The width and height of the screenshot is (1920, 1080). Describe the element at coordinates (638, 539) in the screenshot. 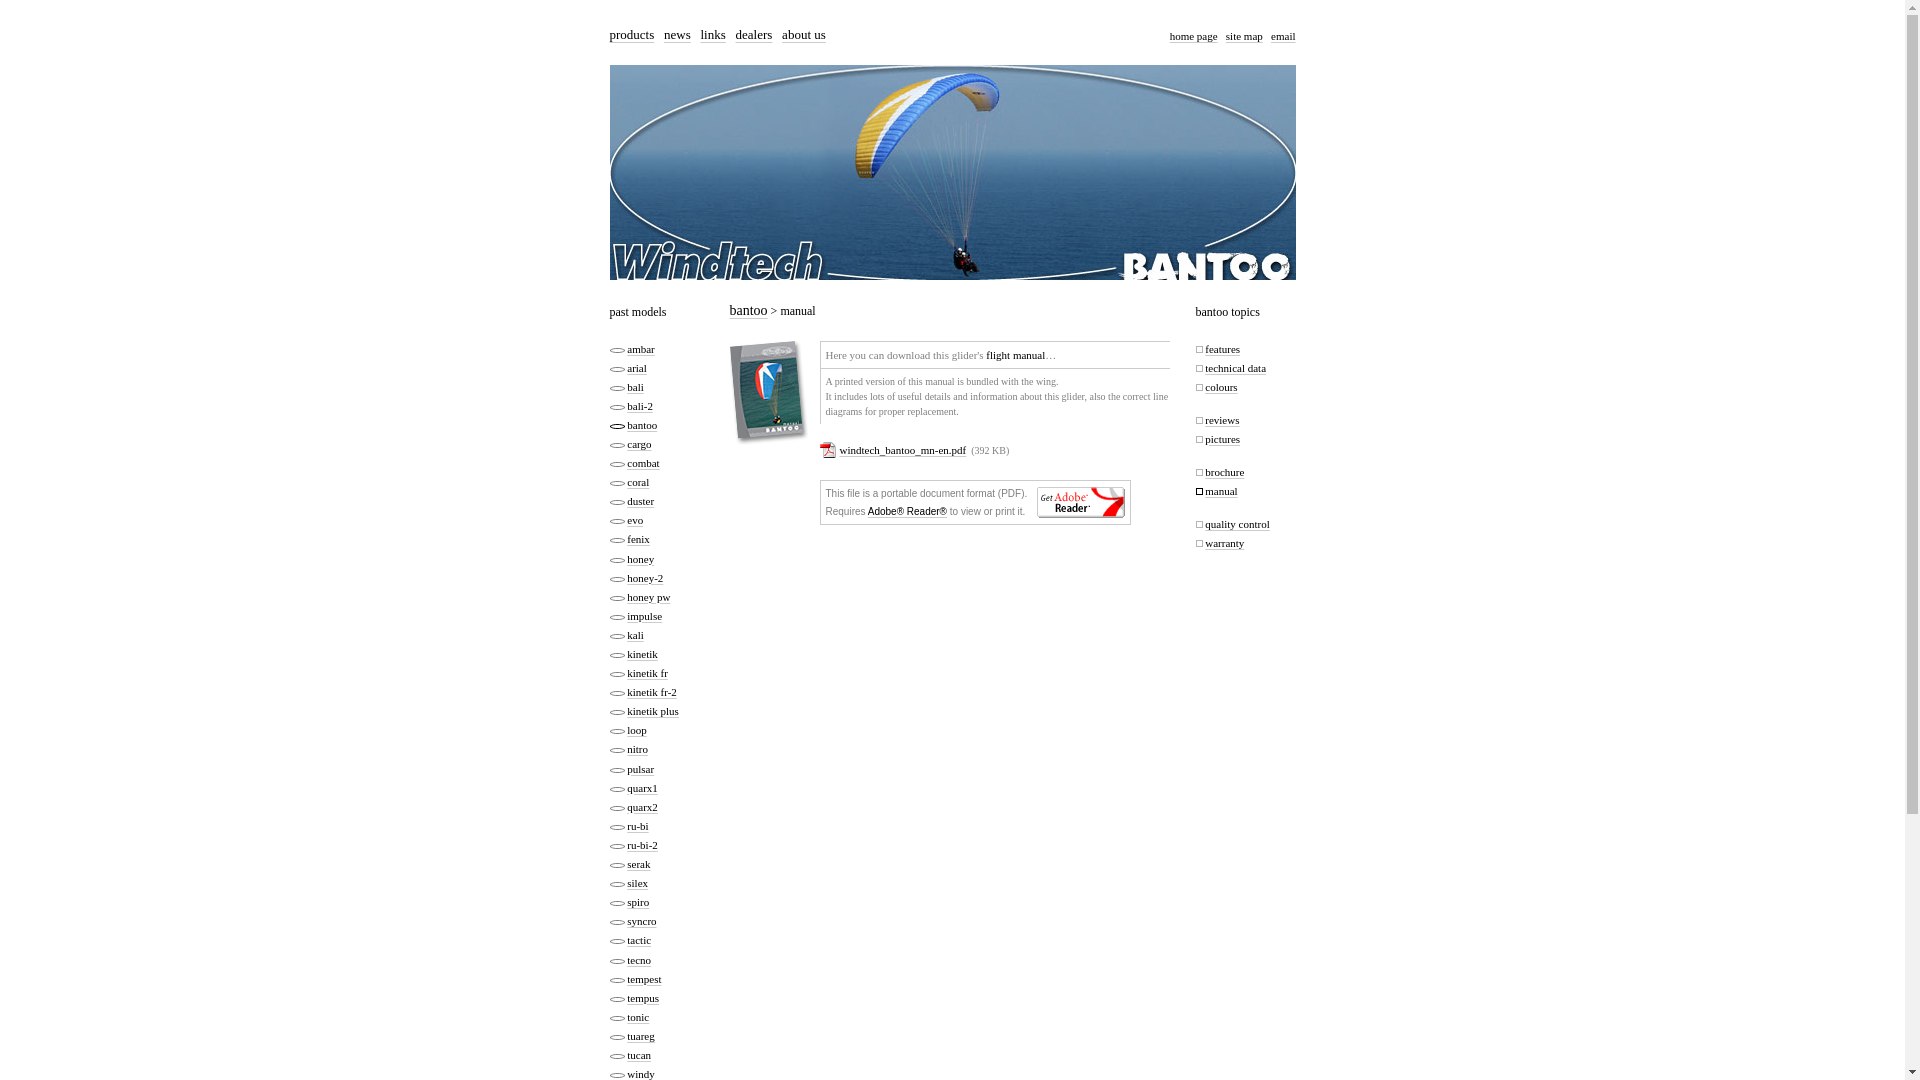

I see `fenix` at that location.